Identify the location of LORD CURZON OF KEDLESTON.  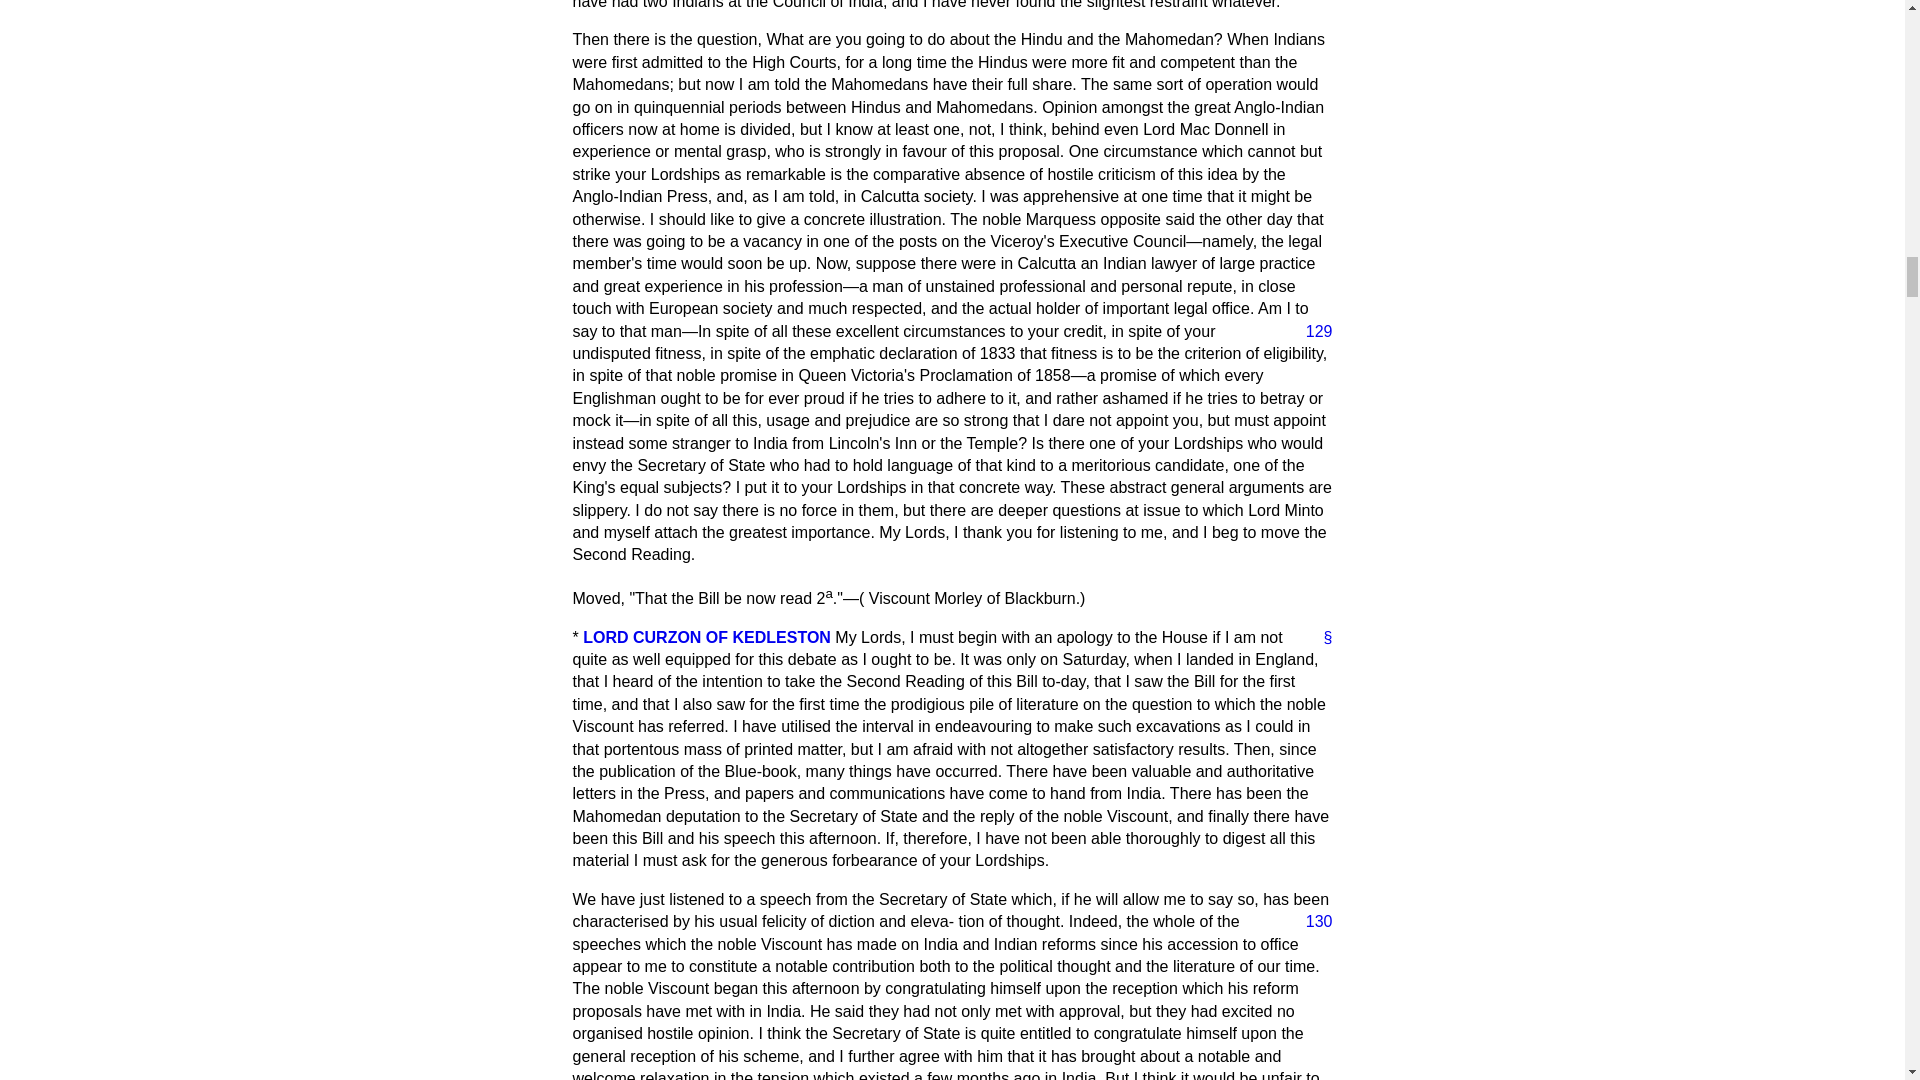
(707, 636).